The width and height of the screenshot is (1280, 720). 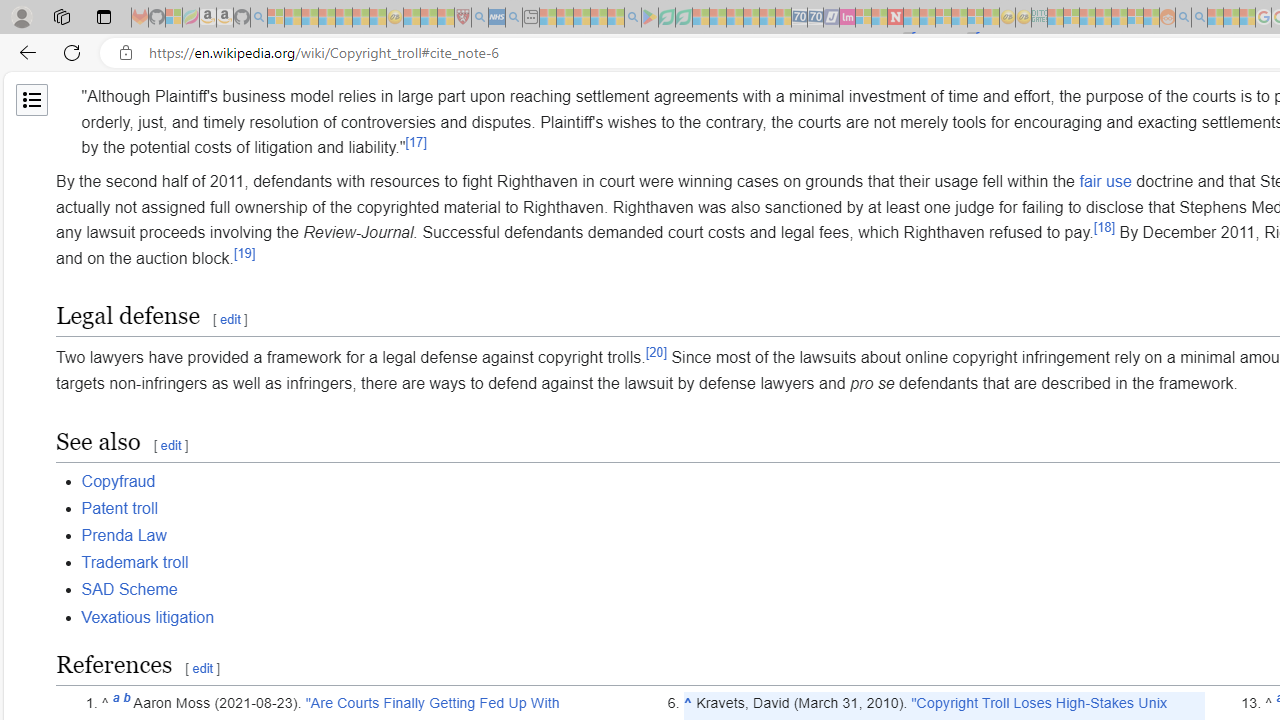 What do you see at coordinates (632, 18) in the screenshot?
I see `google - Search - Sleeping` at bounding box center [632, 18].